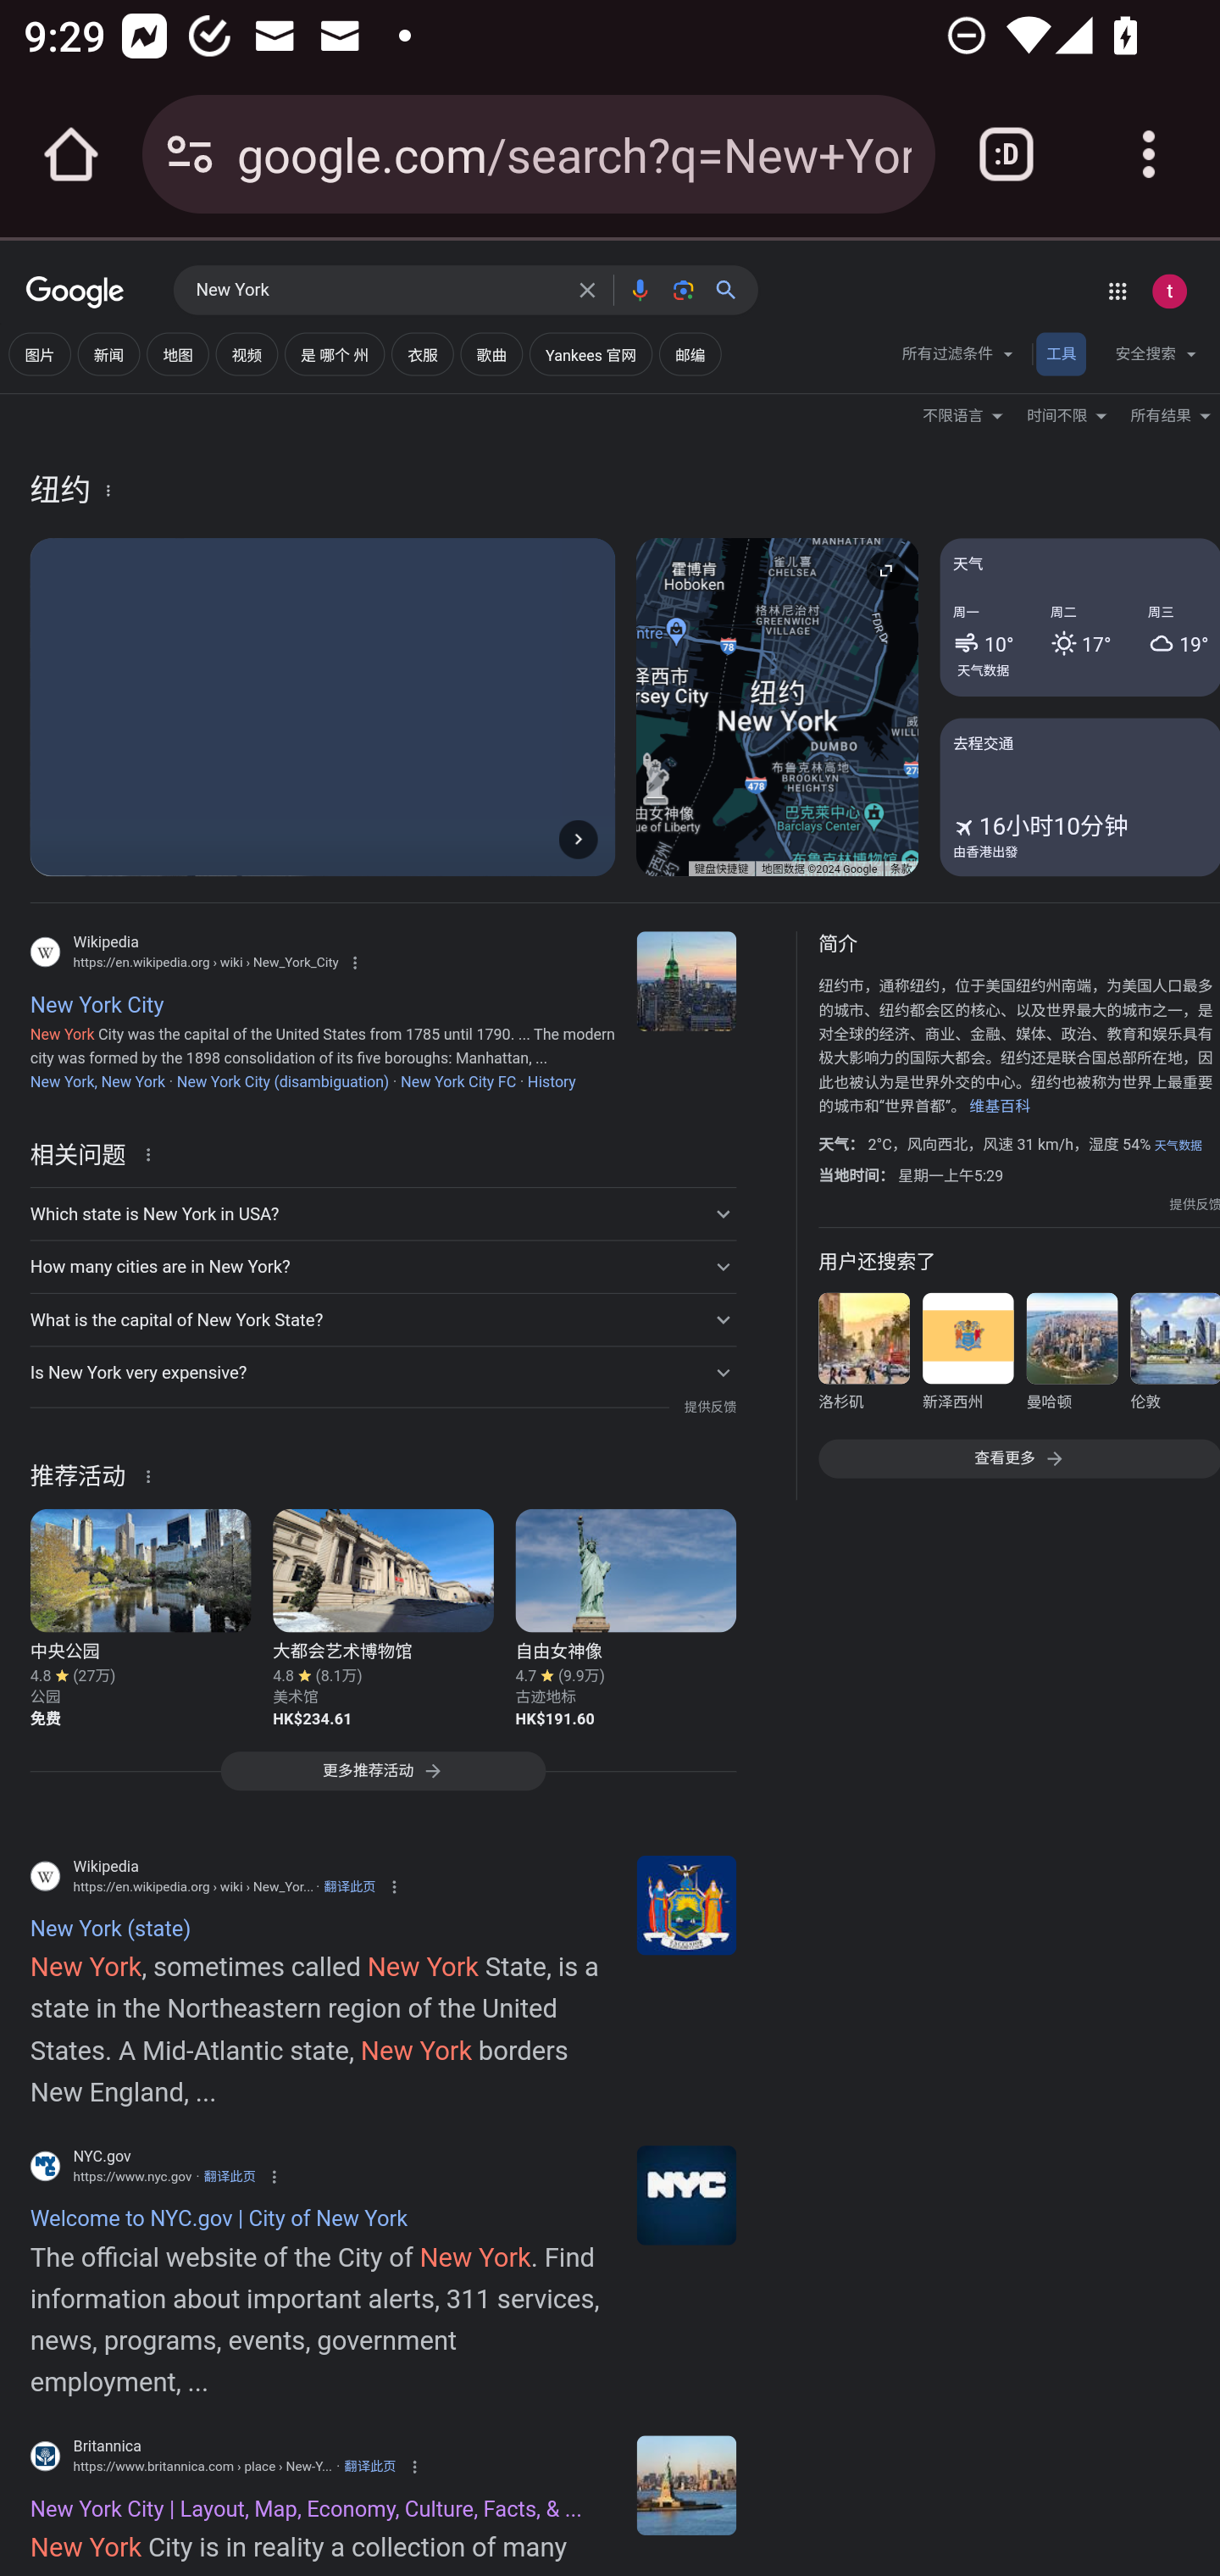 This screenshot has height=2576, width=1220. Describe the element at coordinates (230, 2176) in the screenshot. I see `翻译此页` at that location.